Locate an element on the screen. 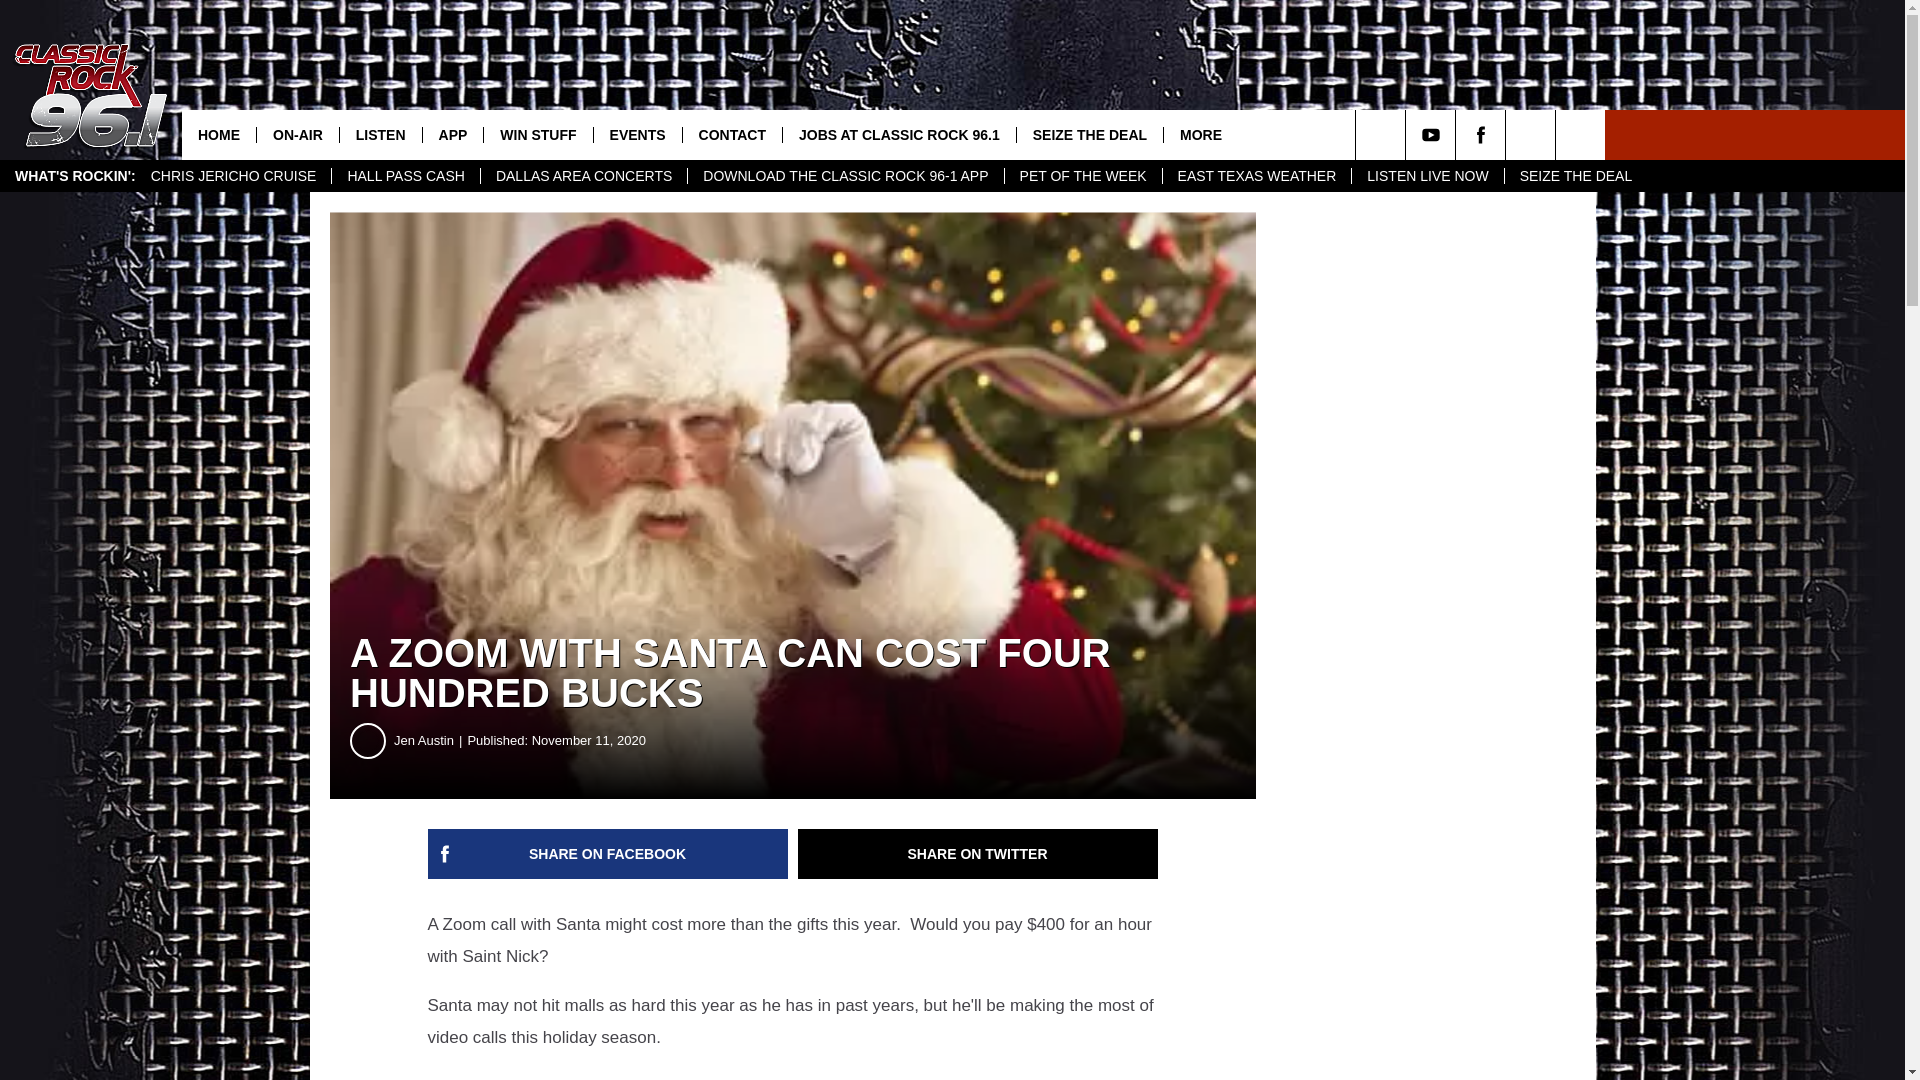  LISTEN is located at coordinates (380, 134).